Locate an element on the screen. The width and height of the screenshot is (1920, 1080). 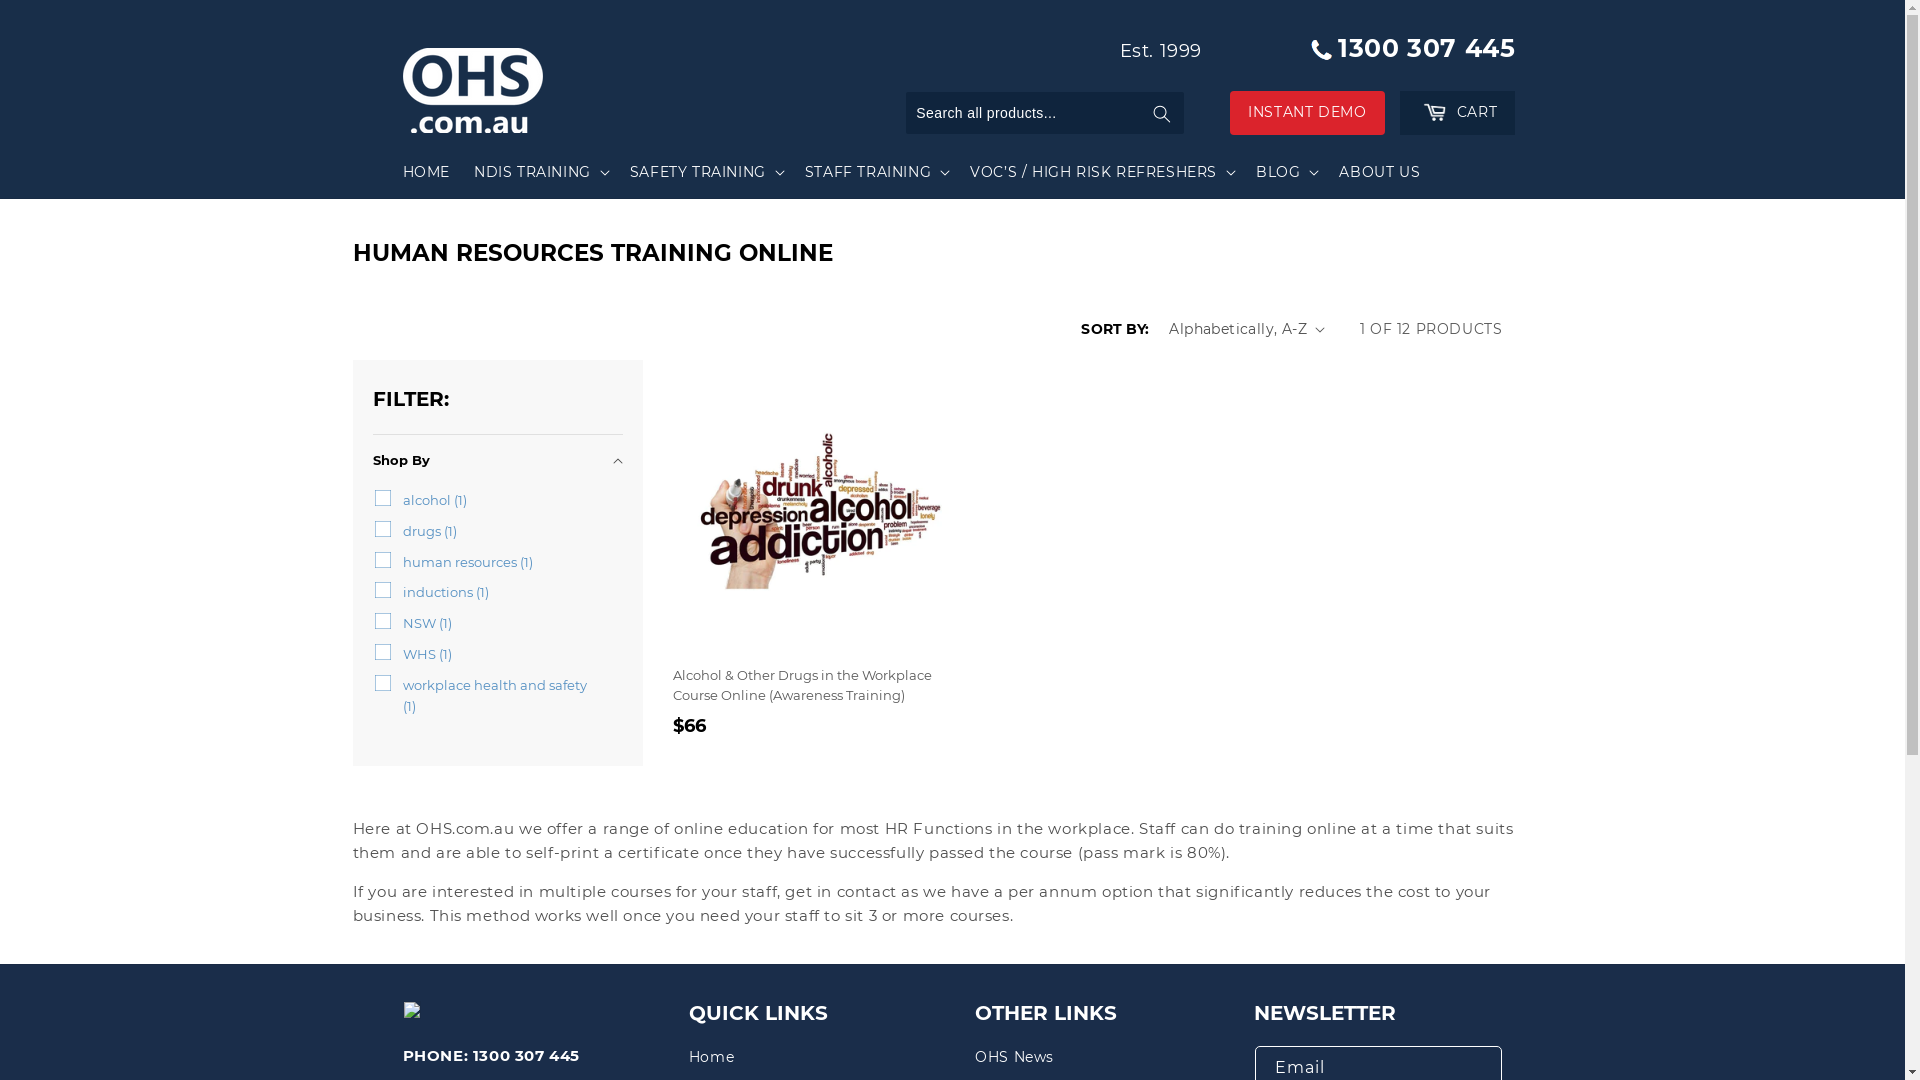
Cart
CART is located at coordinates (1458, 112).